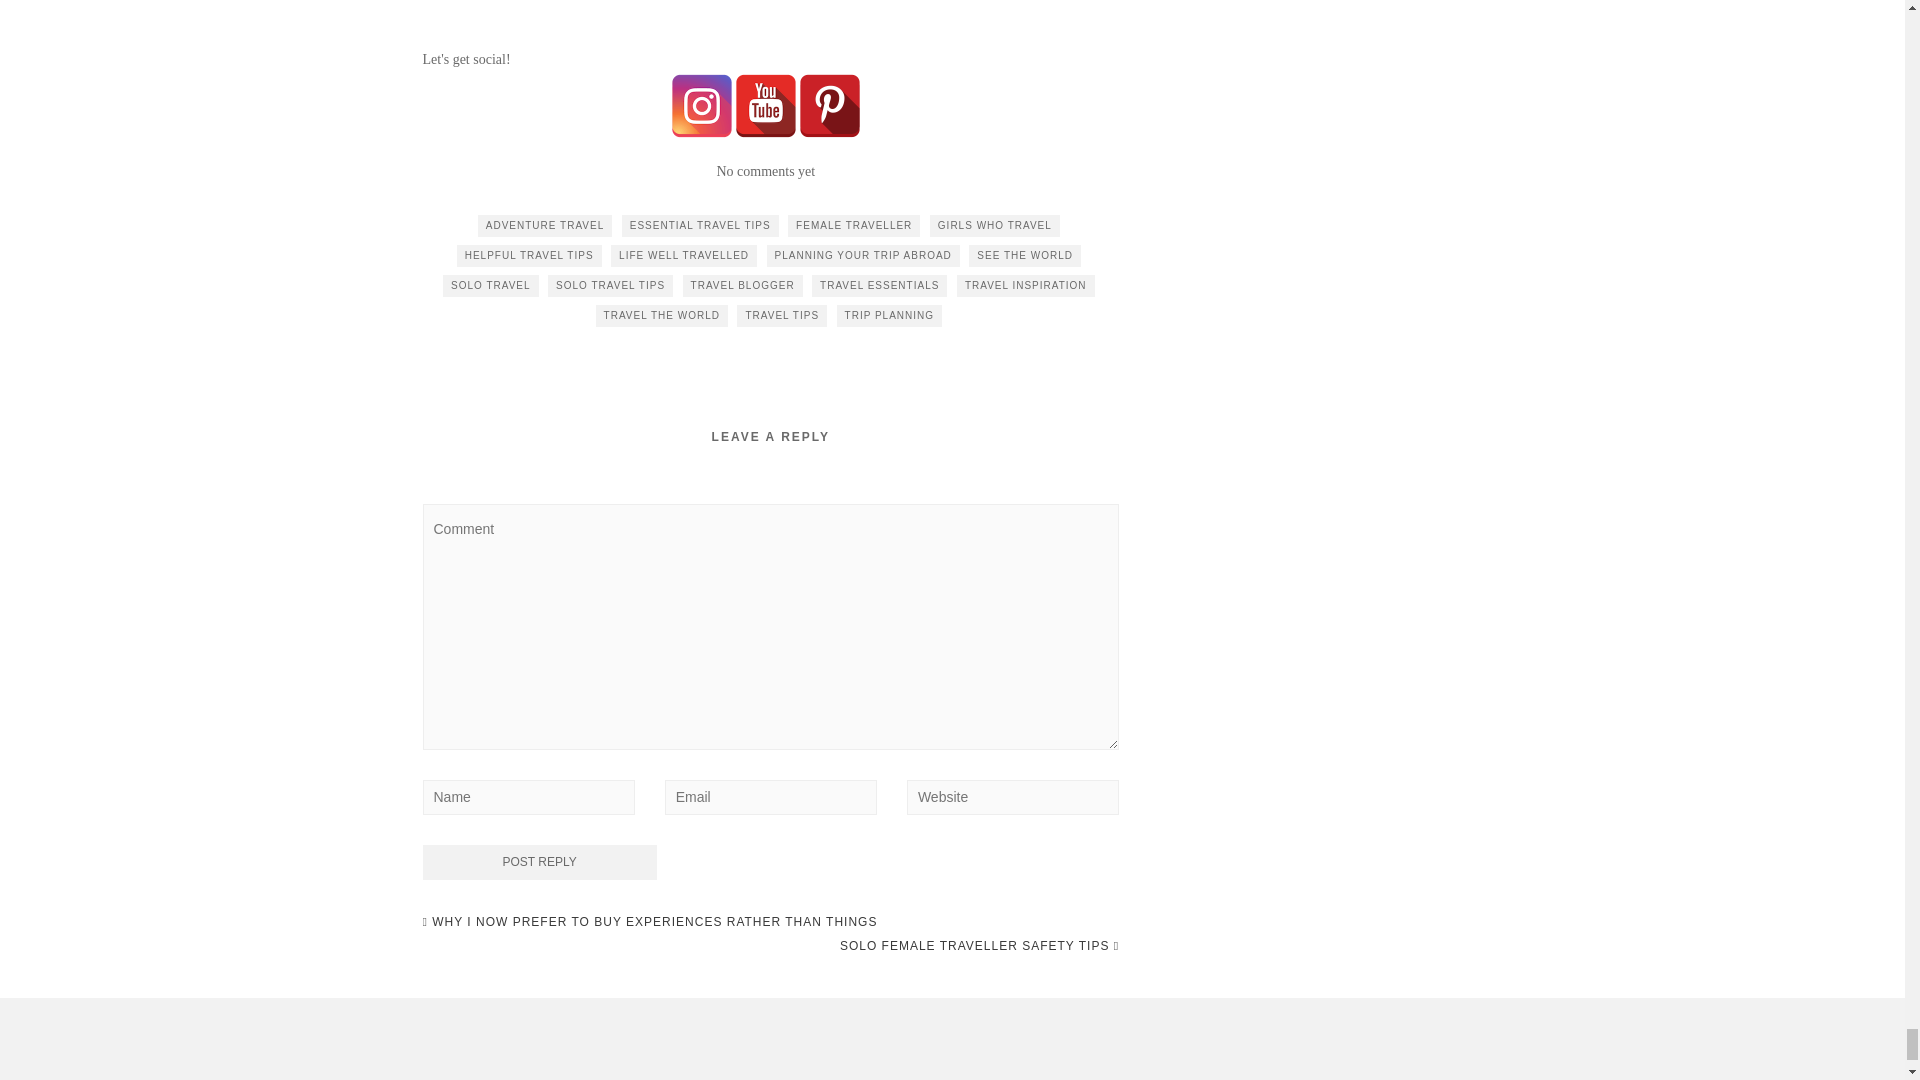 This screenshot has height=1080, width=1920. Describe the element at coordinates (539, 862) in the screenshot. I see `Post Reply` at that location.